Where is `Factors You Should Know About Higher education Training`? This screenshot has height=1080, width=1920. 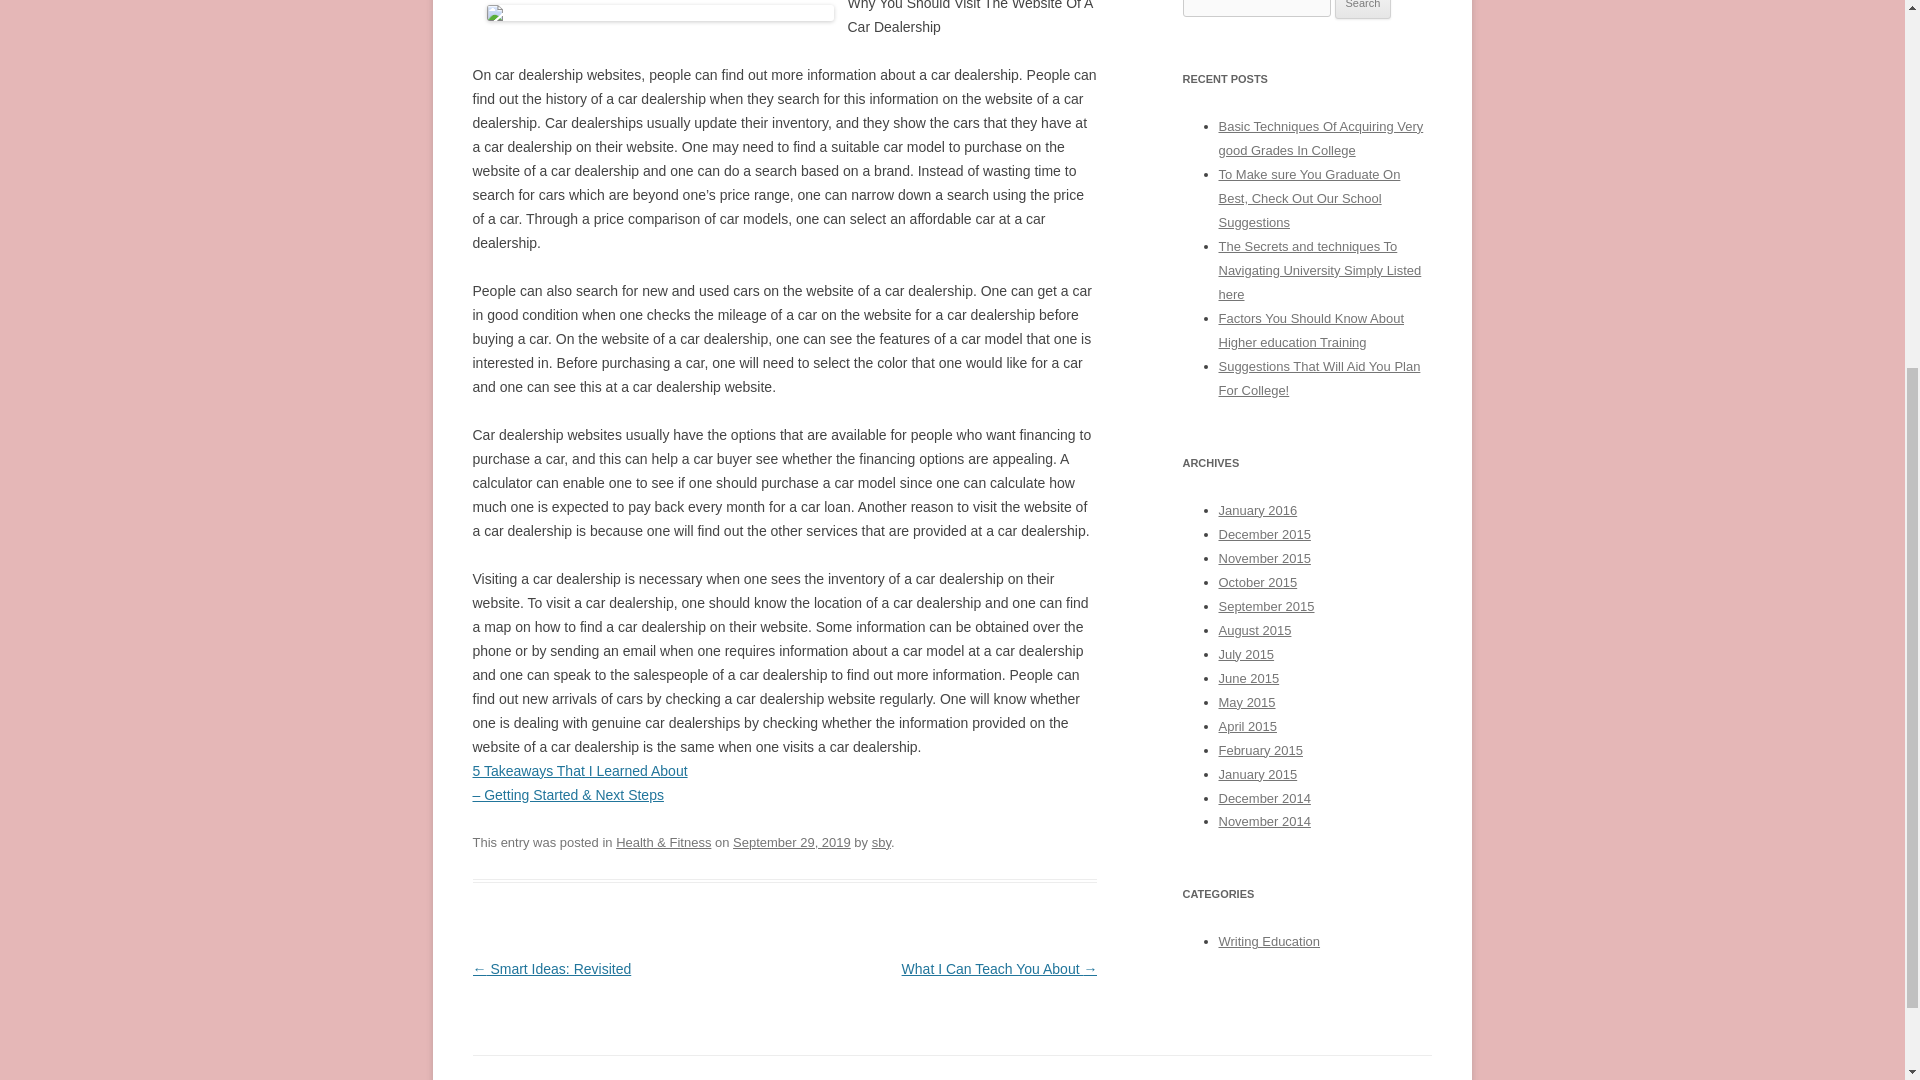 Factors You Should Know About Higher education Training is located at coordinates (1310, 330).